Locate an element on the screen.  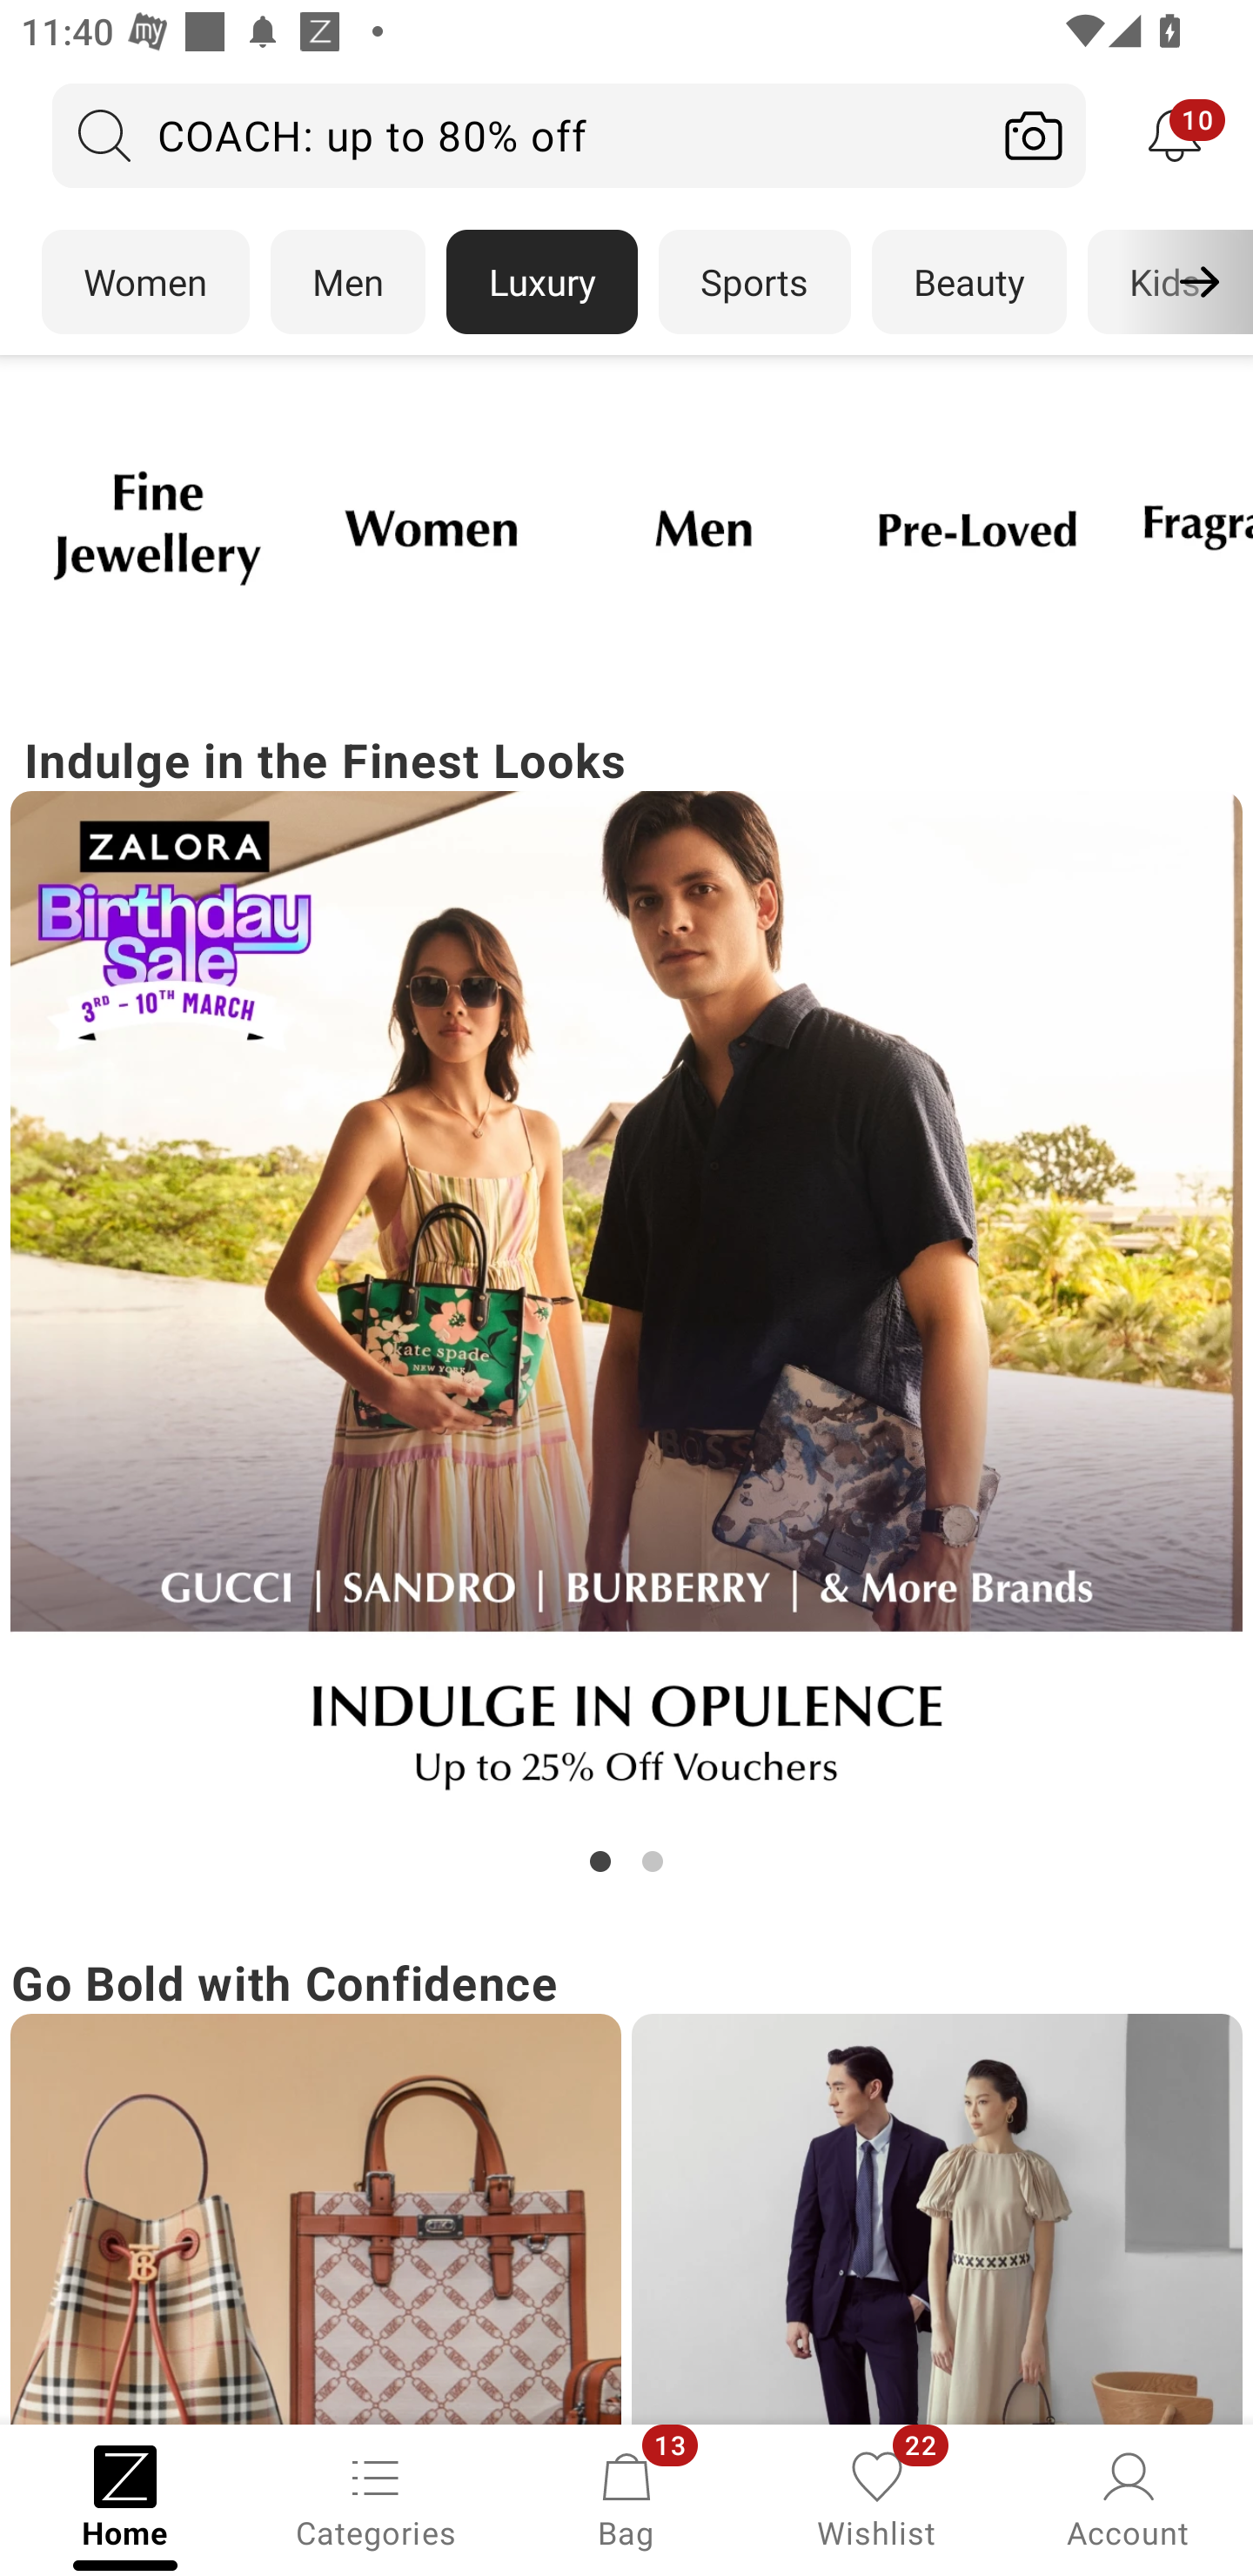
Categories is located at coordinates (376, 2498).